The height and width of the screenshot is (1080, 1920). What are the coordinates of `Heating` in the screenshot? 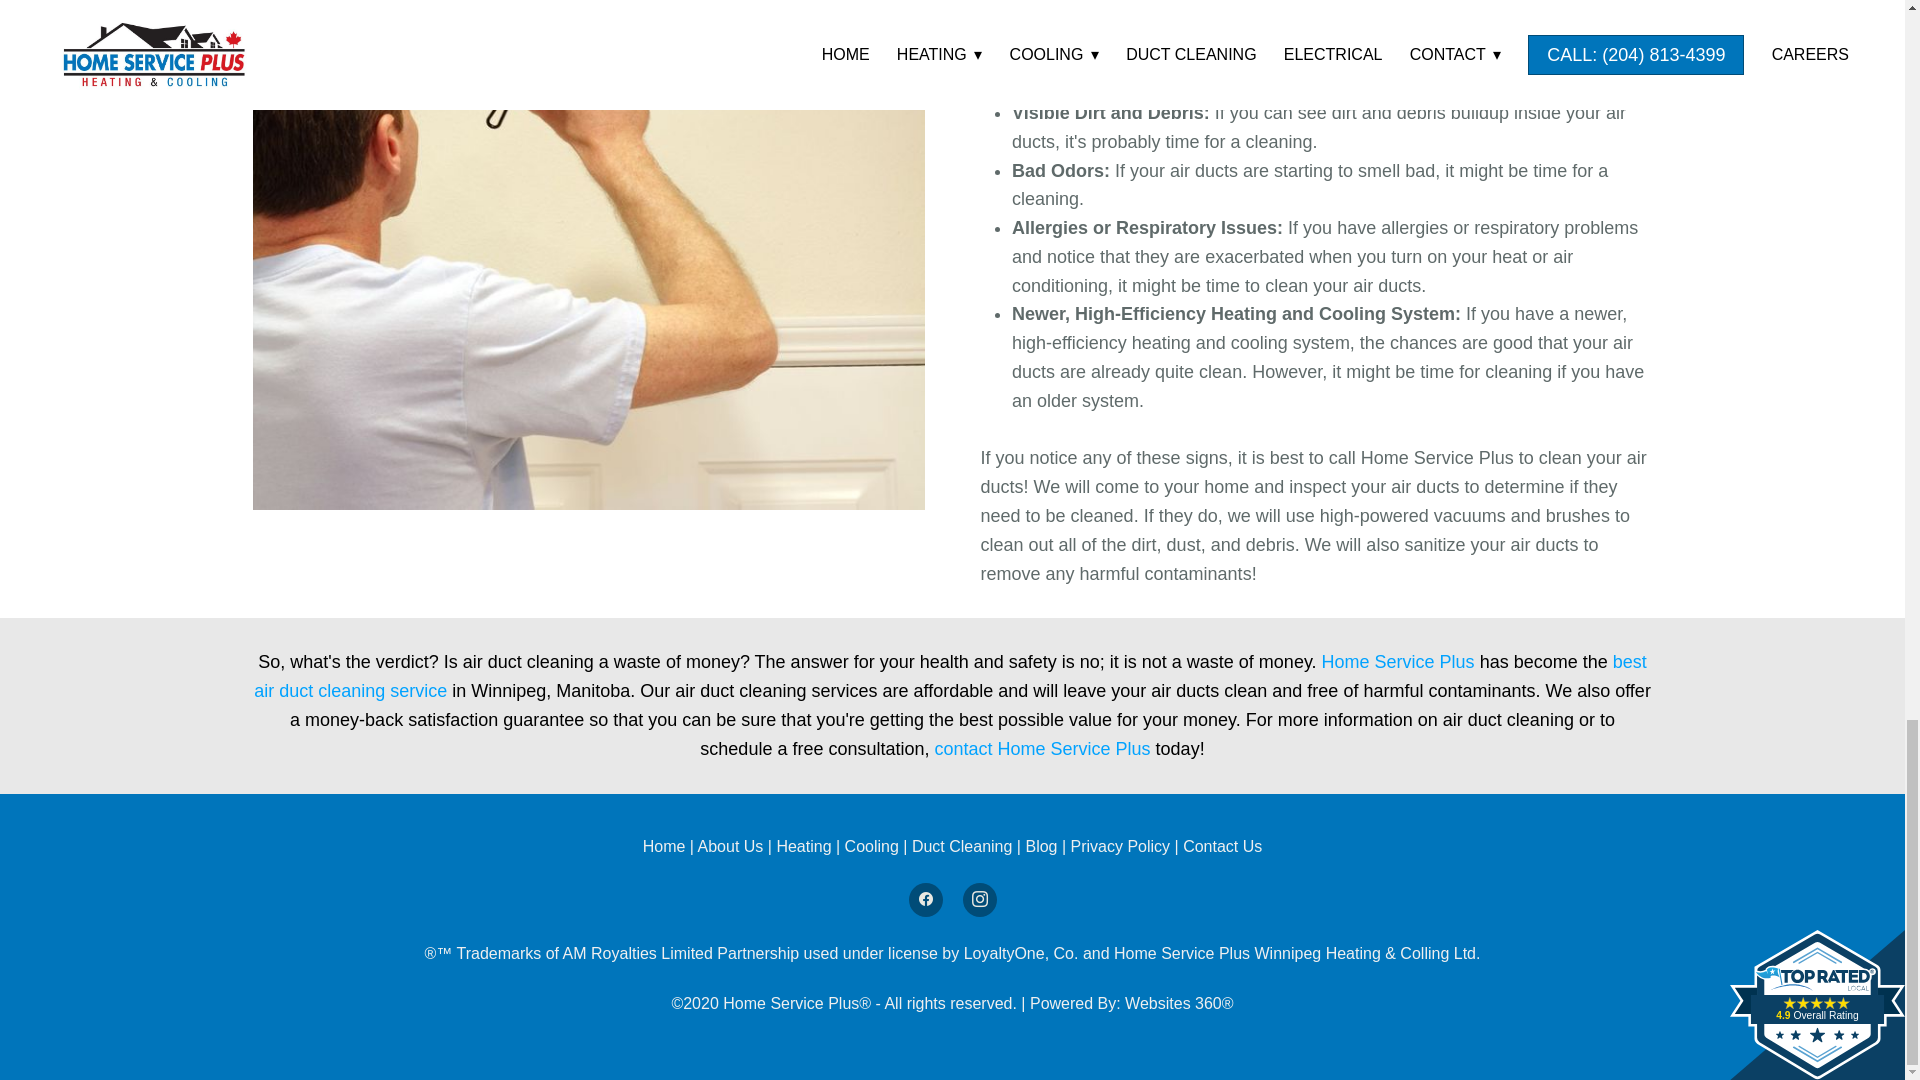 It's located at (805, 846).